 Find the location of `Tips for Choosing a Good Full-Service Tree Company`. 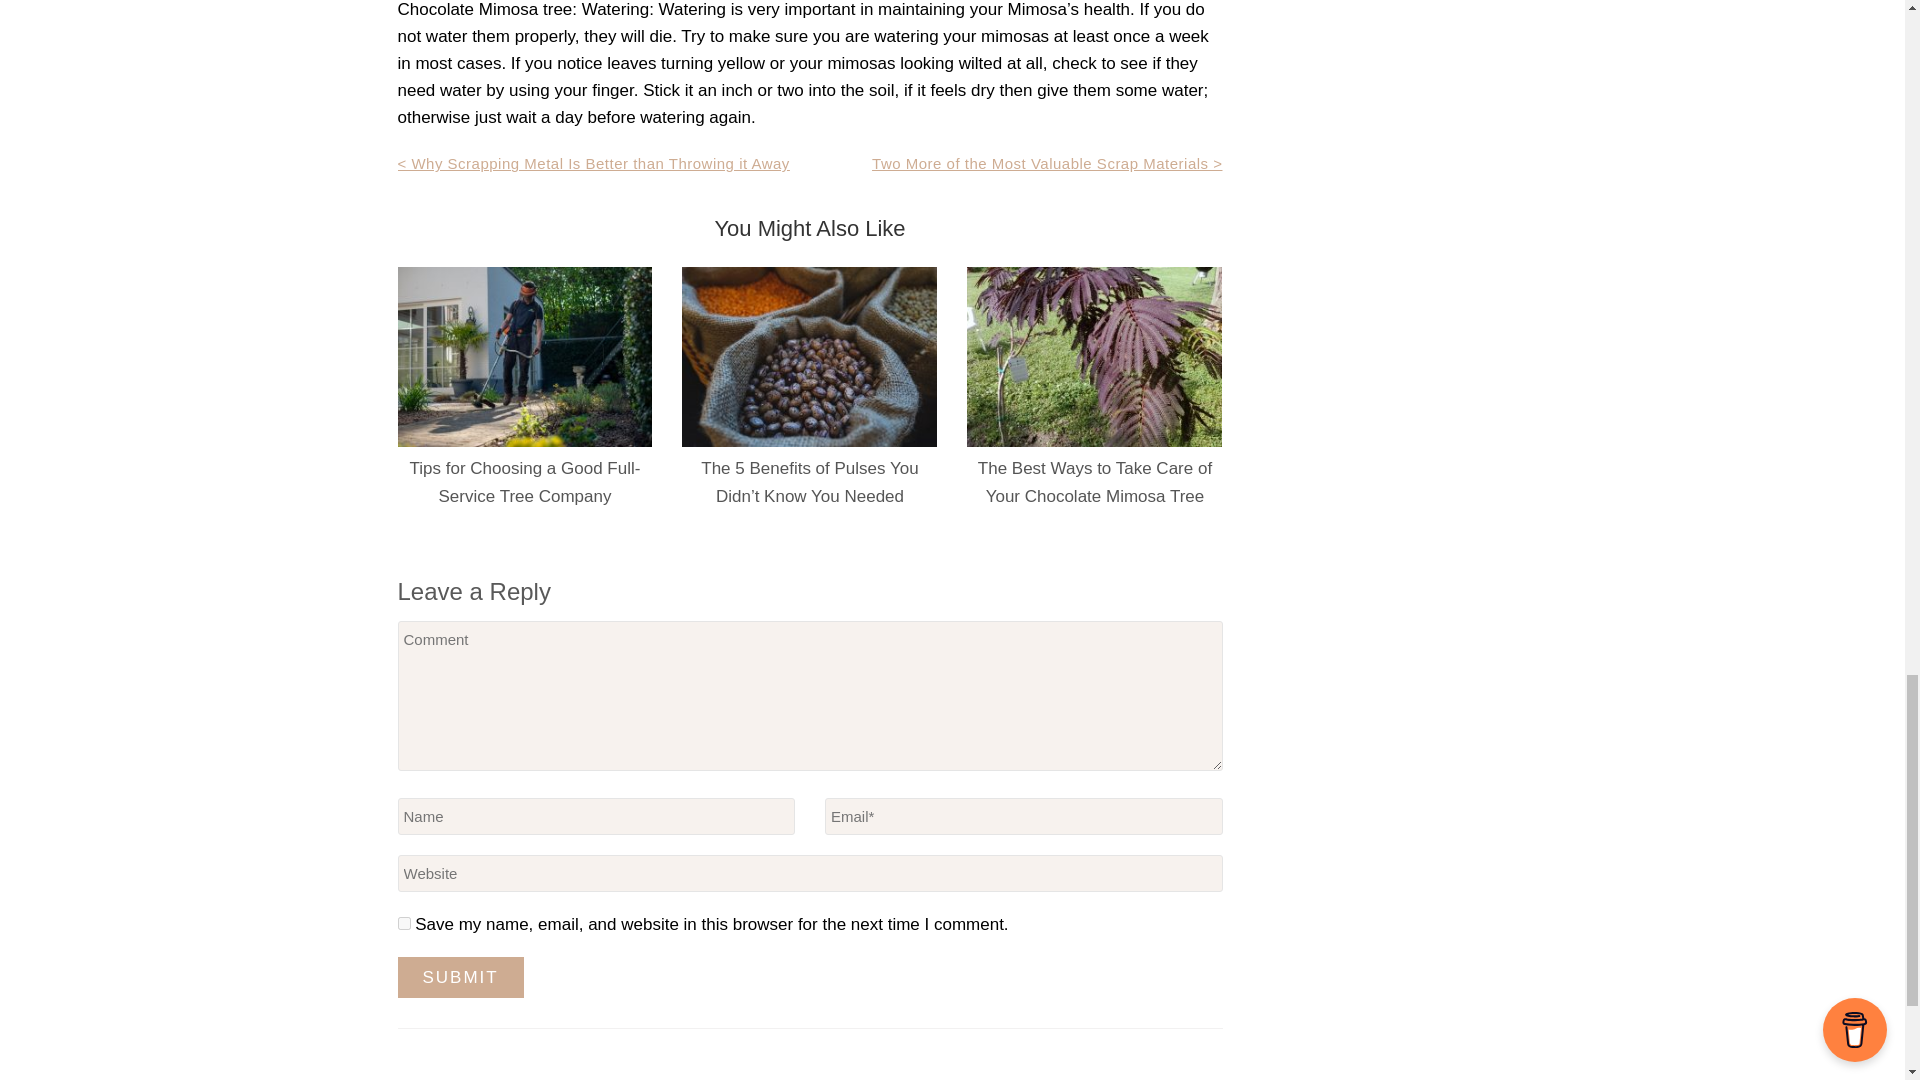

Tips for Choosing a Good Full-Service Tree Company is located at coordinates (526, 482).